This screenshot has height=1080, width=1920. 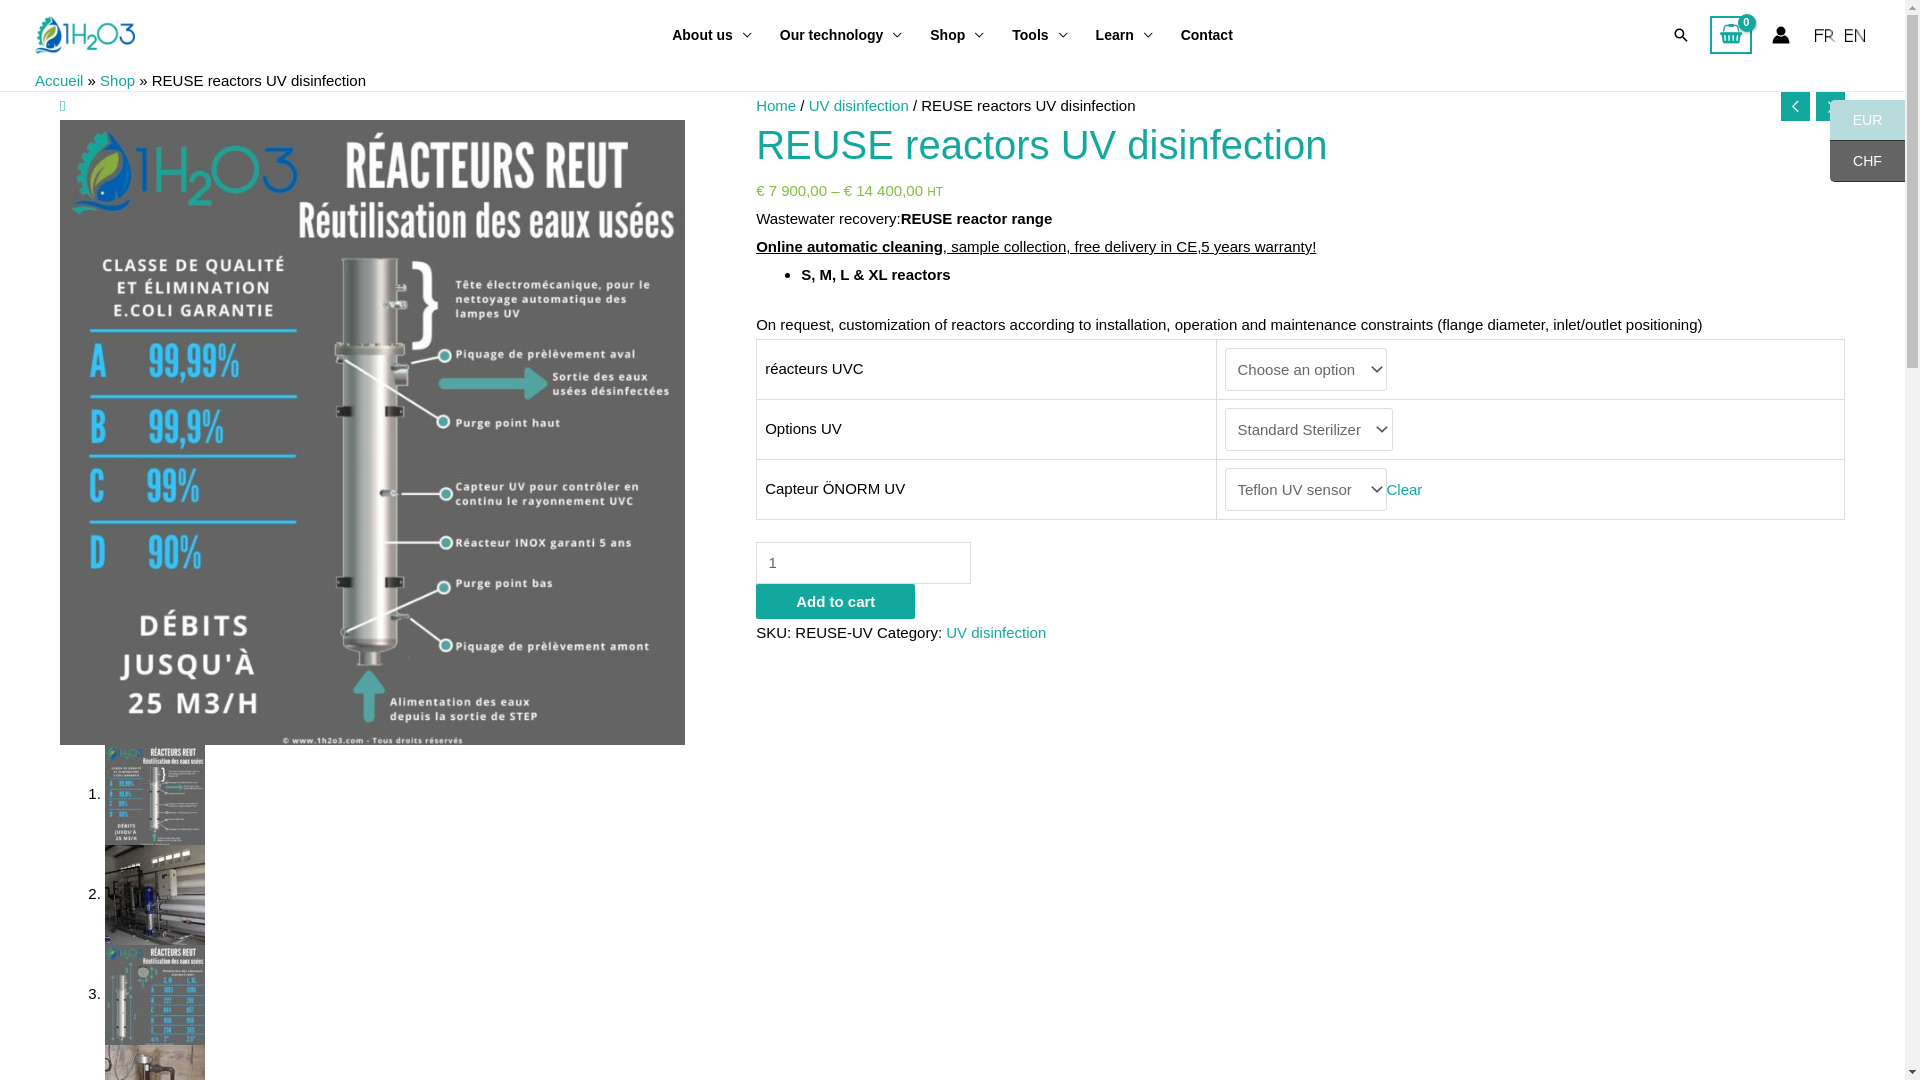 What do you see at coordinates (1868, 120) in the screenshot?
I see `EUR` at bounding box center [1868, 120].